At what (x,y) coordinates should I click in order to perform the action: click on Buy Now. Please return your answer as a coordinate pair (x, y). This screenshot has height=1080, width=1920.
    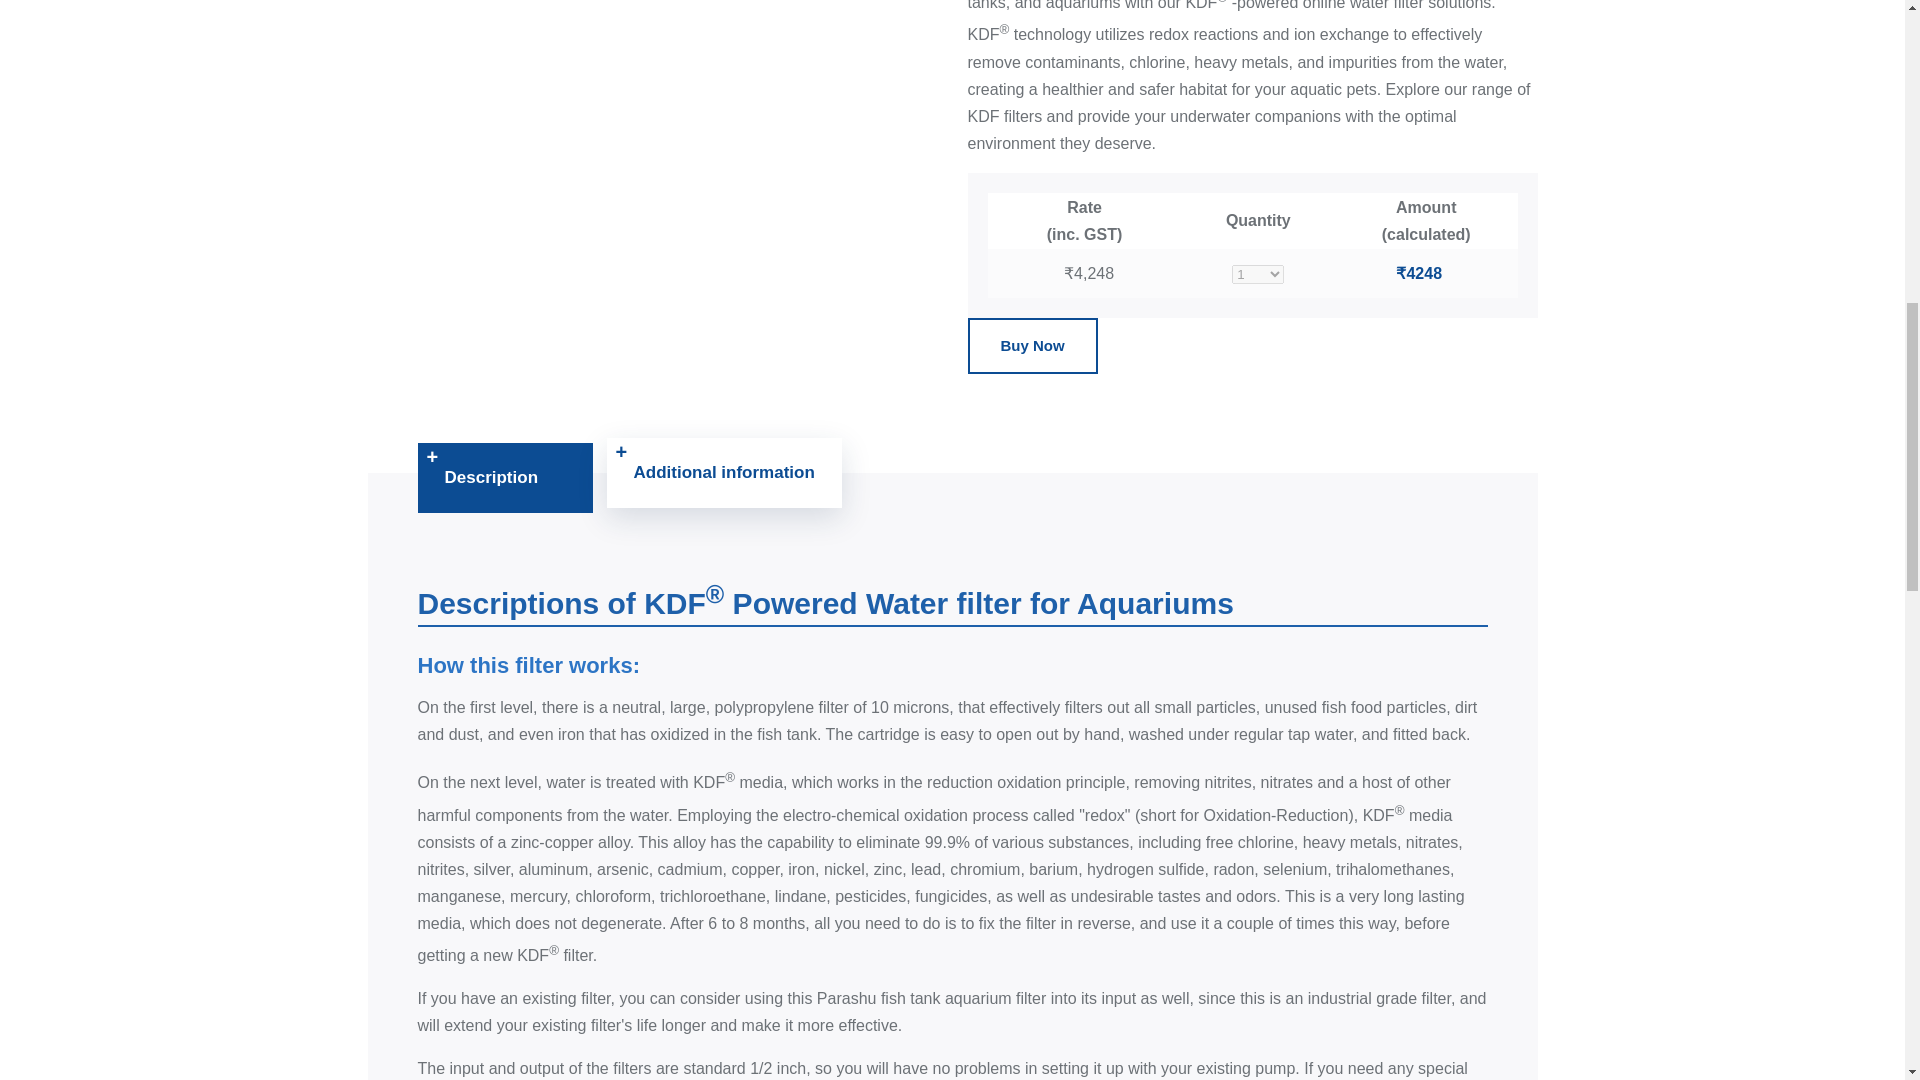
    Looking at the image, I should click on (1032, 345).